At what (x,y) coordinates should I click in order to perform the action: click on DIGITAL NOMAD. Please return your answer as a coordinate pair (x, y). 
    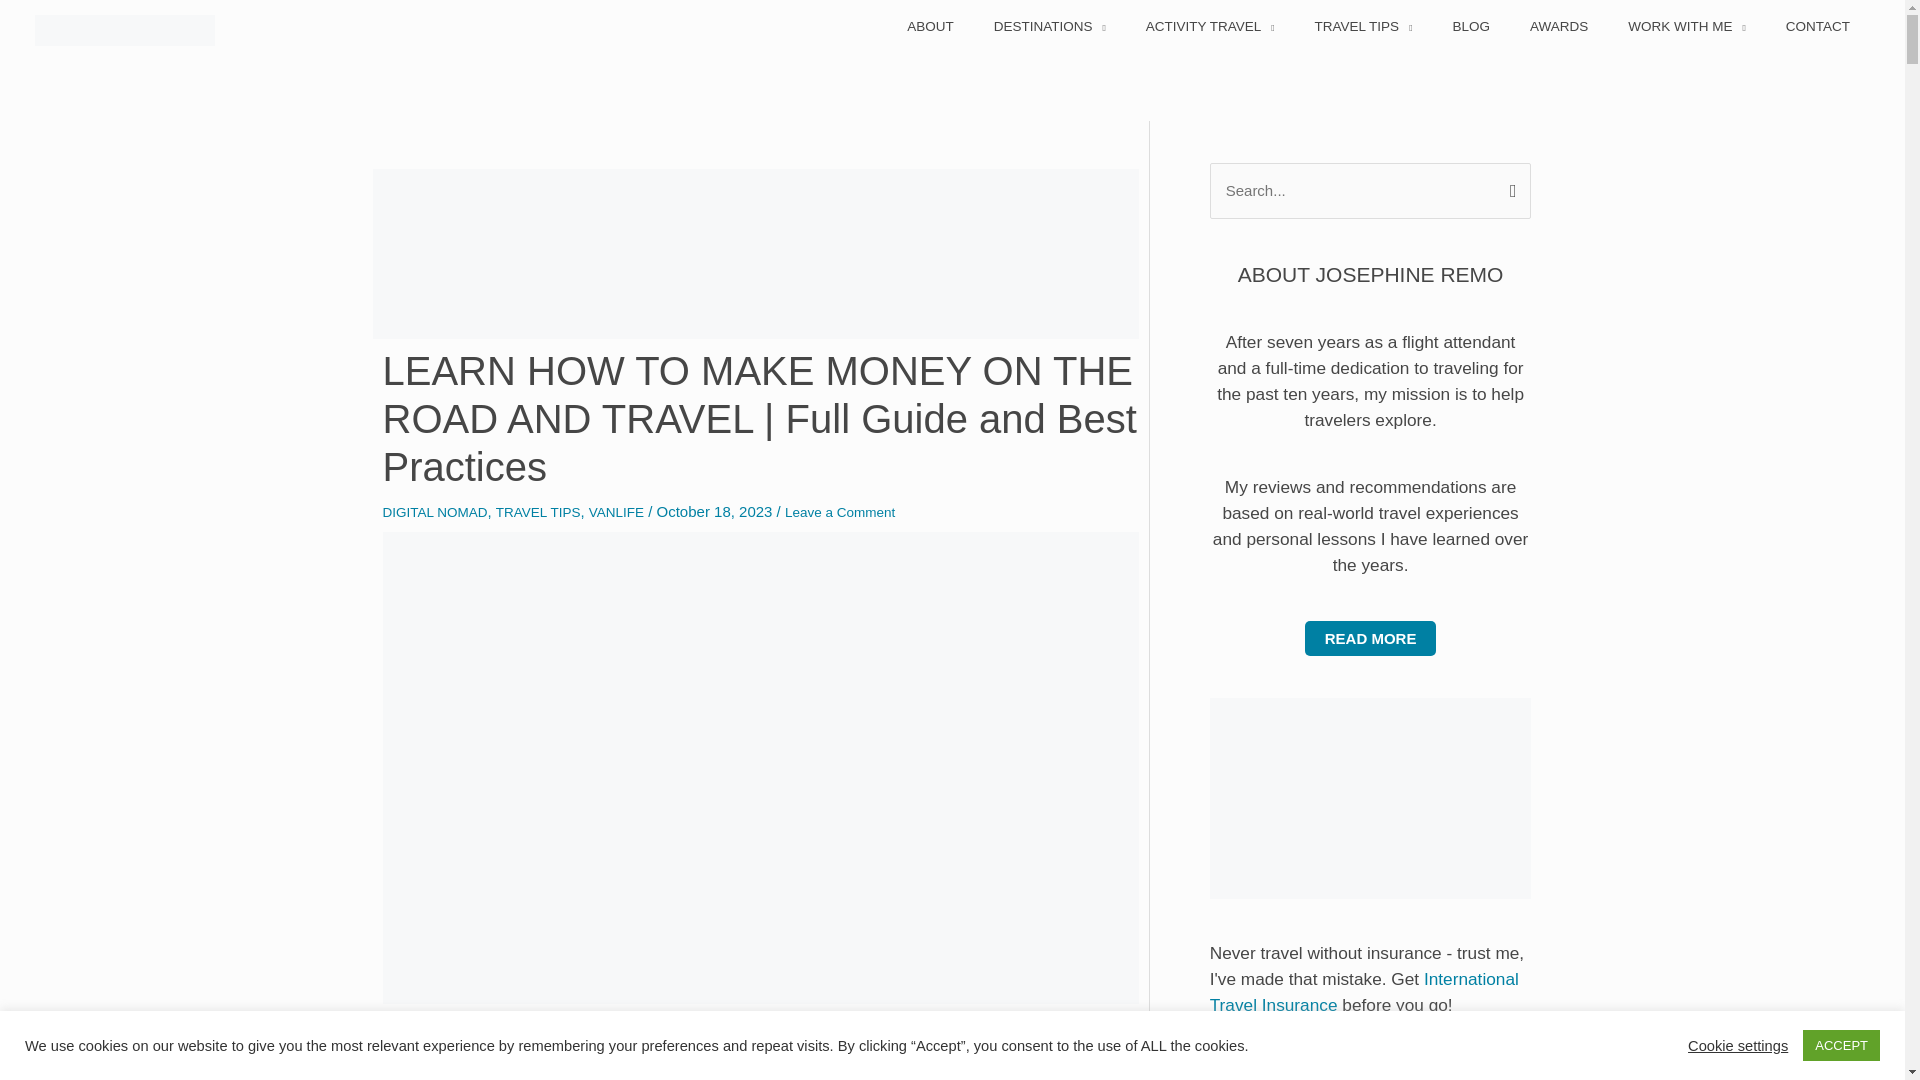
    Looking at the image, I should click on (434, 512).